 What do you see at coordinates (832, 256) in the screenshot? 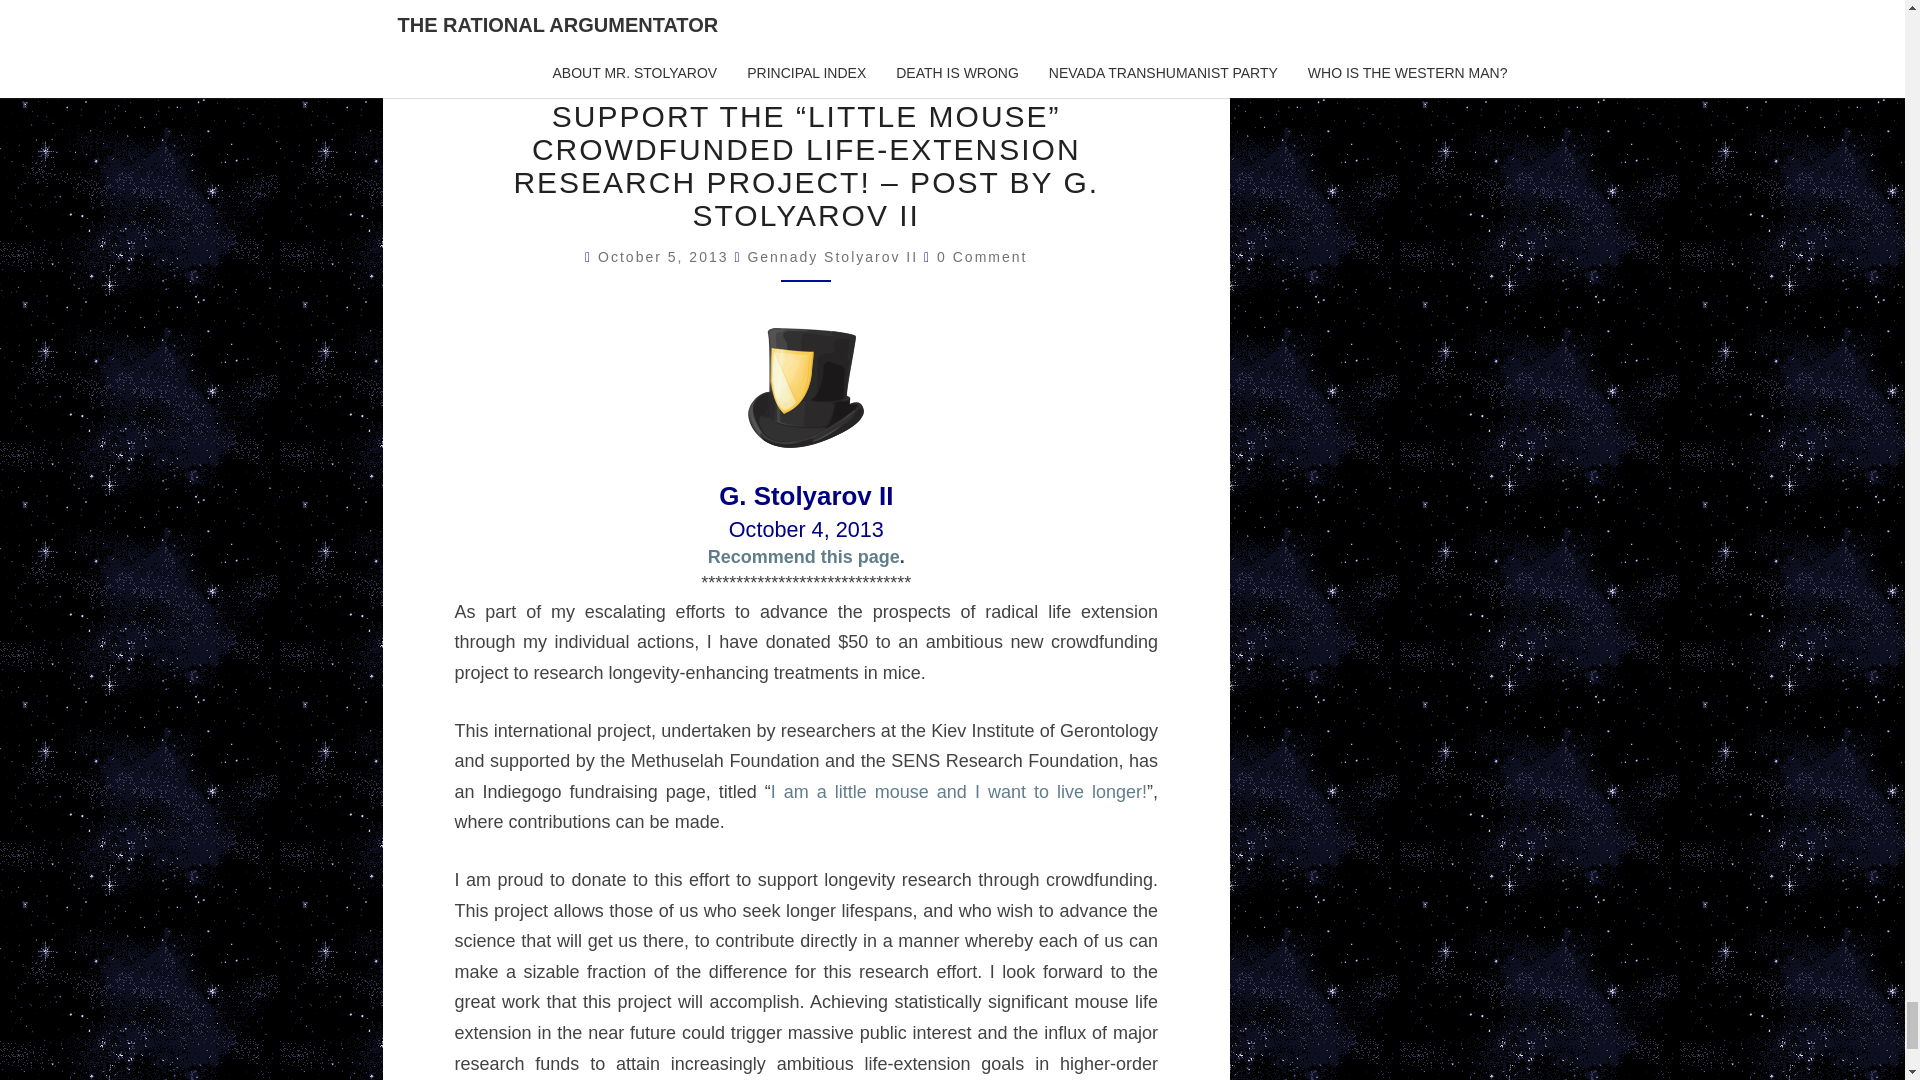
I see `View all posts by Gennady Stolyarov II` at bounding box center [832, 256].